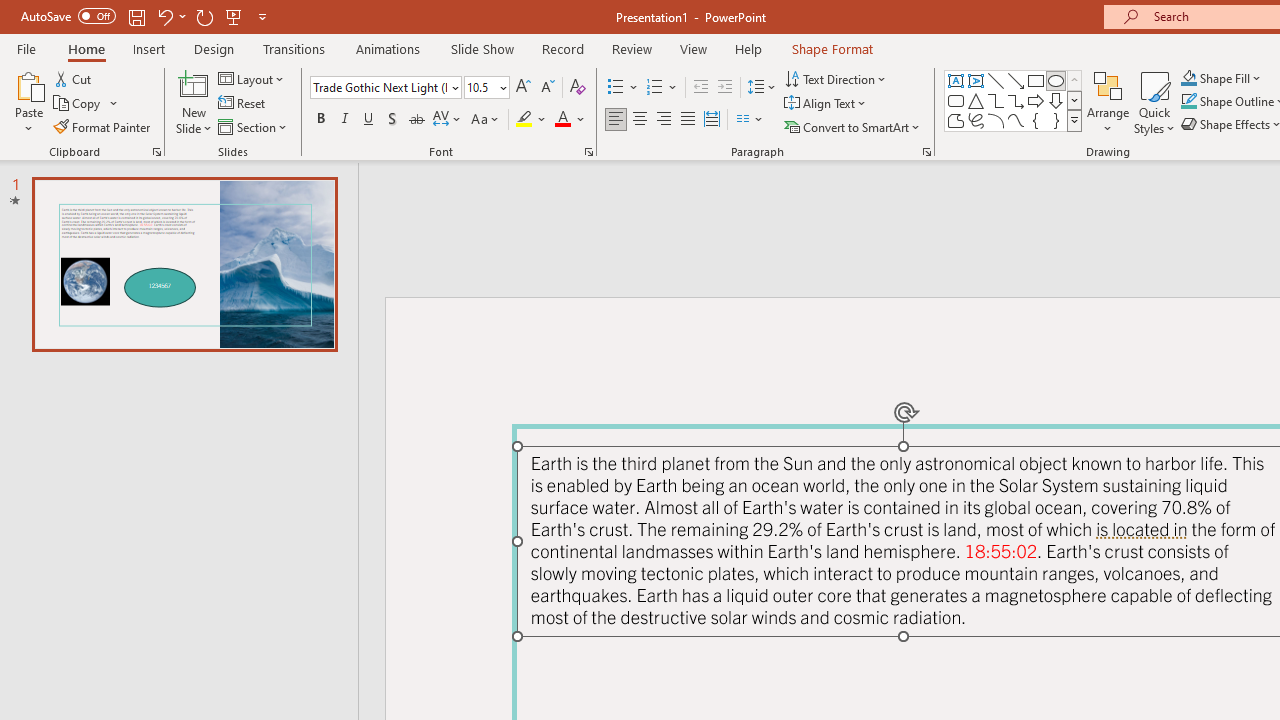 The width and height of the screenshot is (1280, 720). Describe the element at coordinates (570, 120) in the screenshot. I see `Font Color` at that location.